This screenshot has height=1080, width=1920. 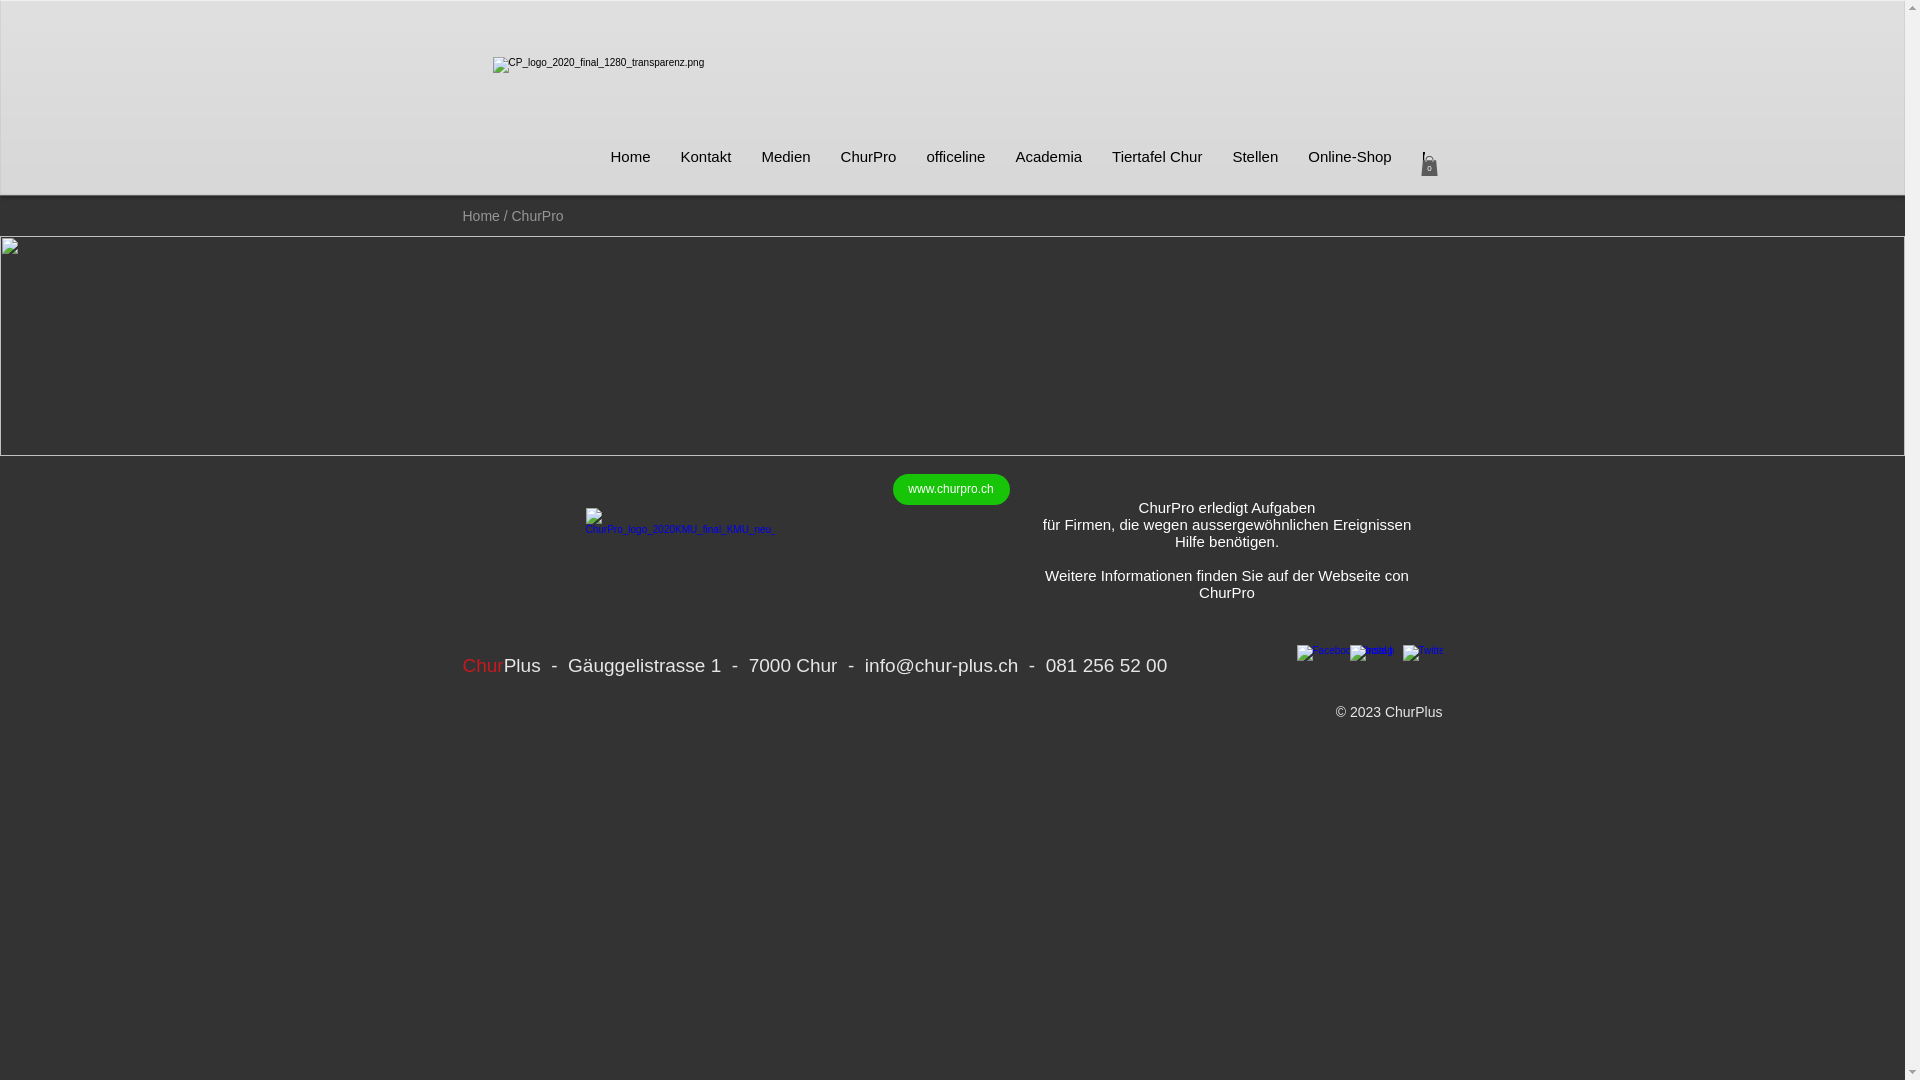 What do you see at coordinates (482, 216) in the screenshot?
I see `Home` at bounding box center [482, 216].